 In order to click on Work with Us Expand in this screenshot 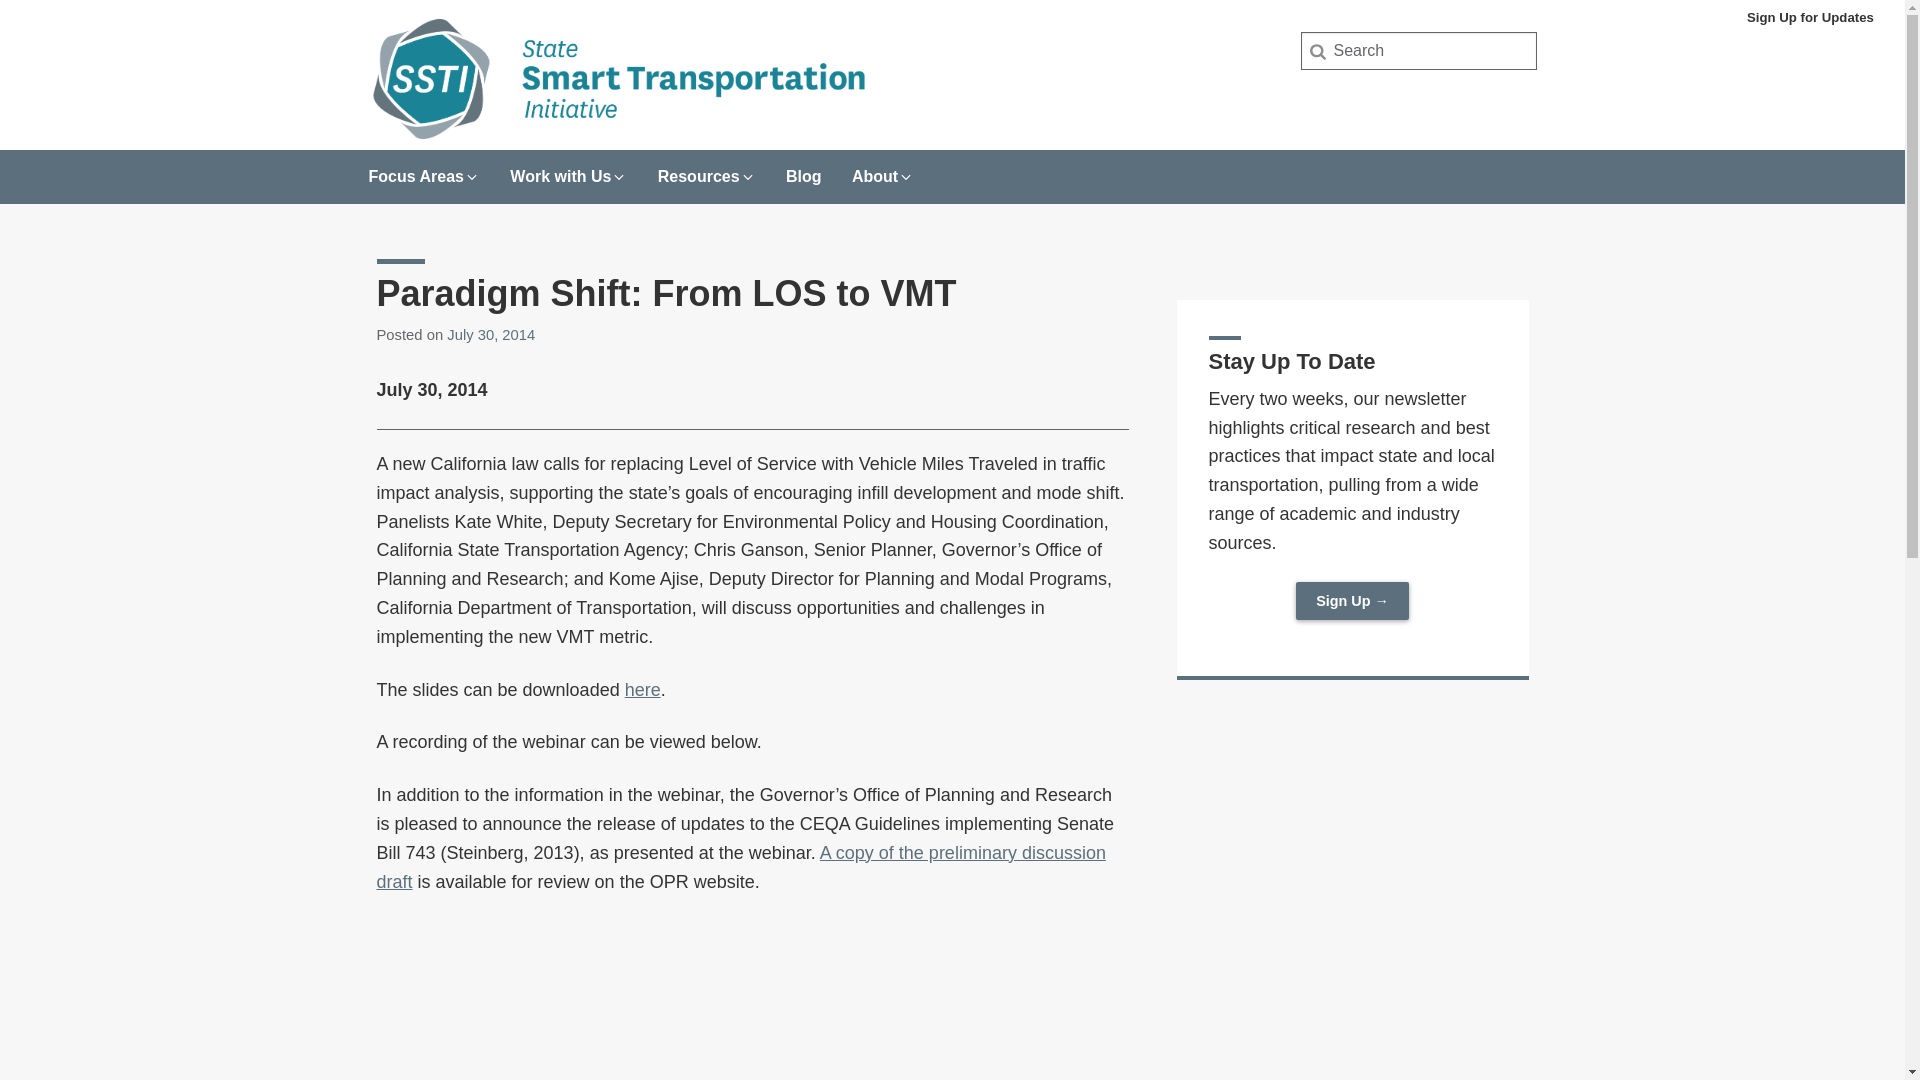, I will do `click(568, 170)`.